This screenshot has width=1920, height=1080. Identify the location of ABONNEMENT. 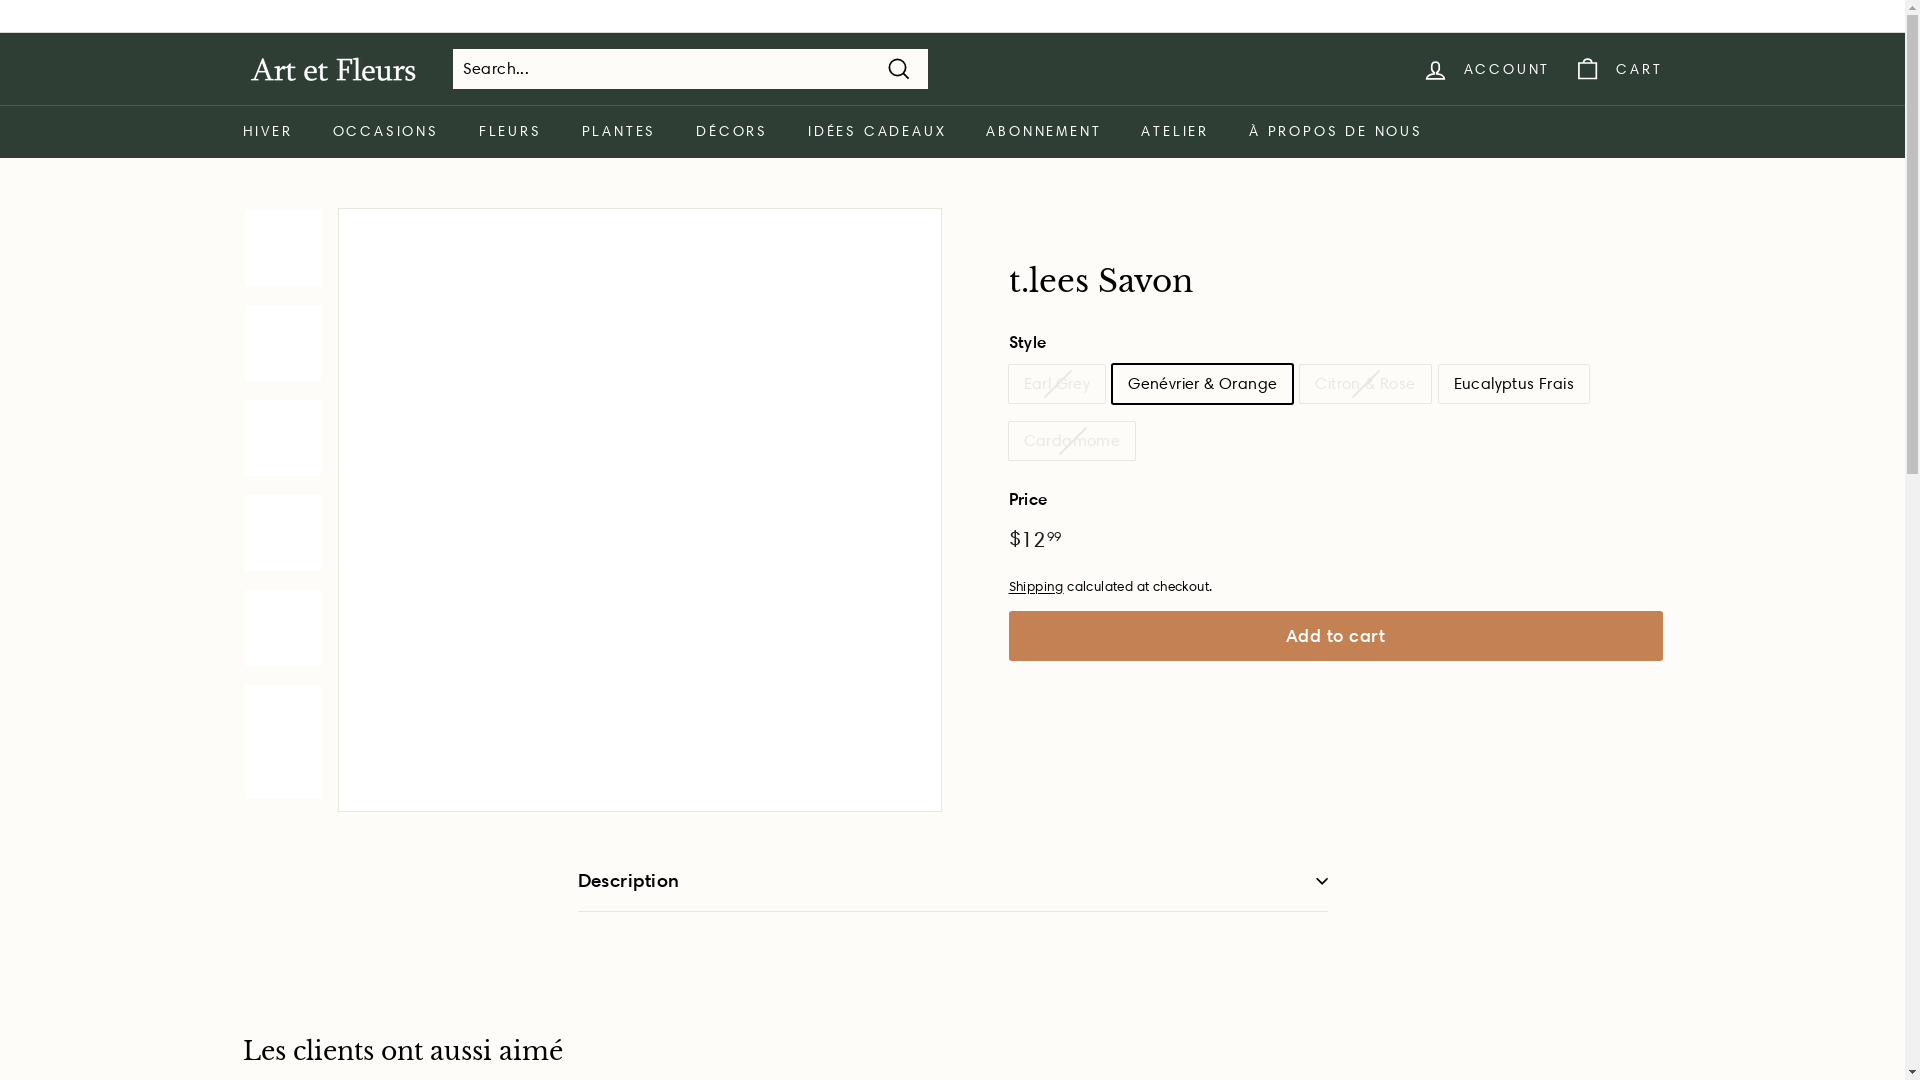
(1044, 132).